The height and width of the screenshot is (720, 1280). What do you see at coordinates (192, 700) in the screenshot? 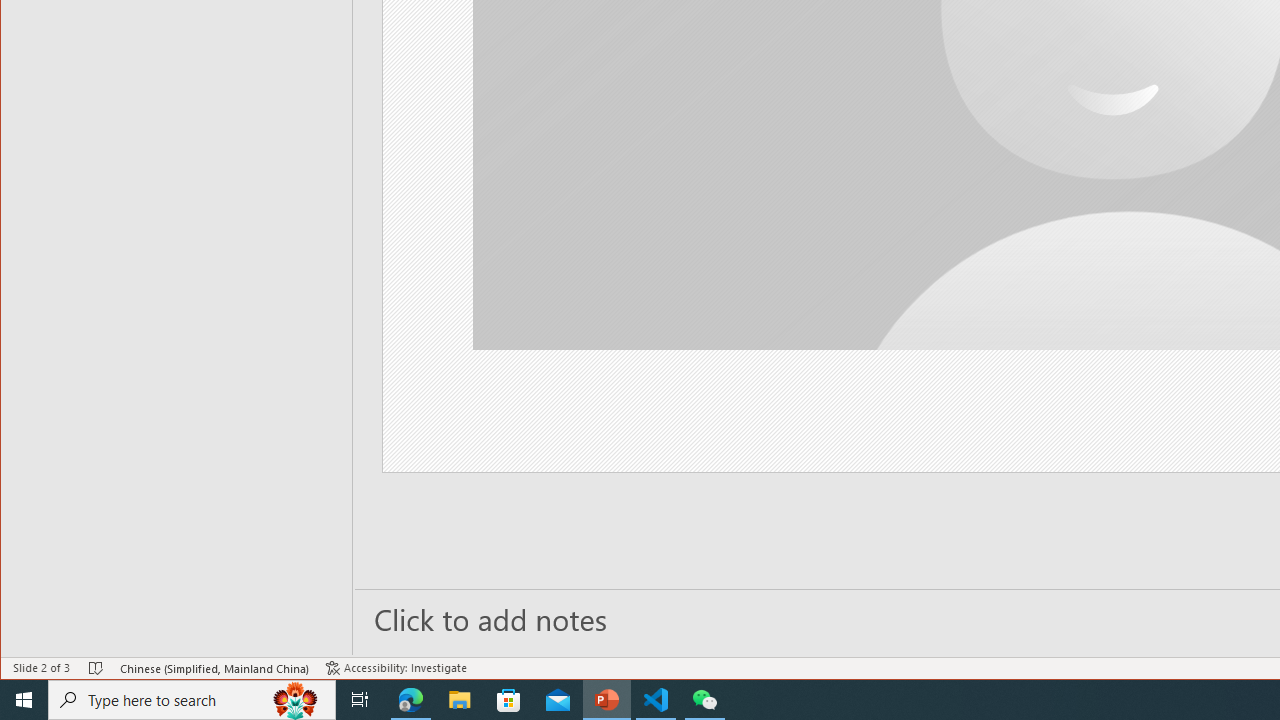
I see `Type here to search` at bounding box center [192, 700].